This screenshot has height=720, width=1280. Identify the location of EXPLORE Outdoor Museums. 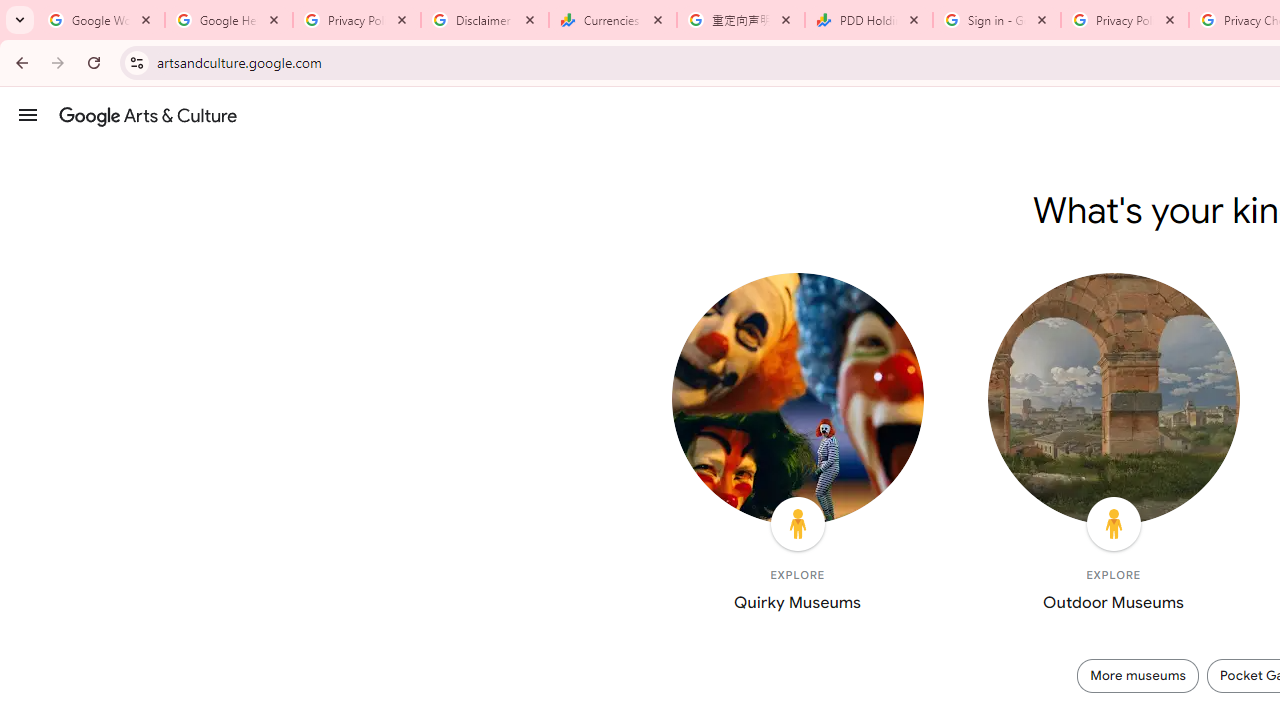
(1113, 447).